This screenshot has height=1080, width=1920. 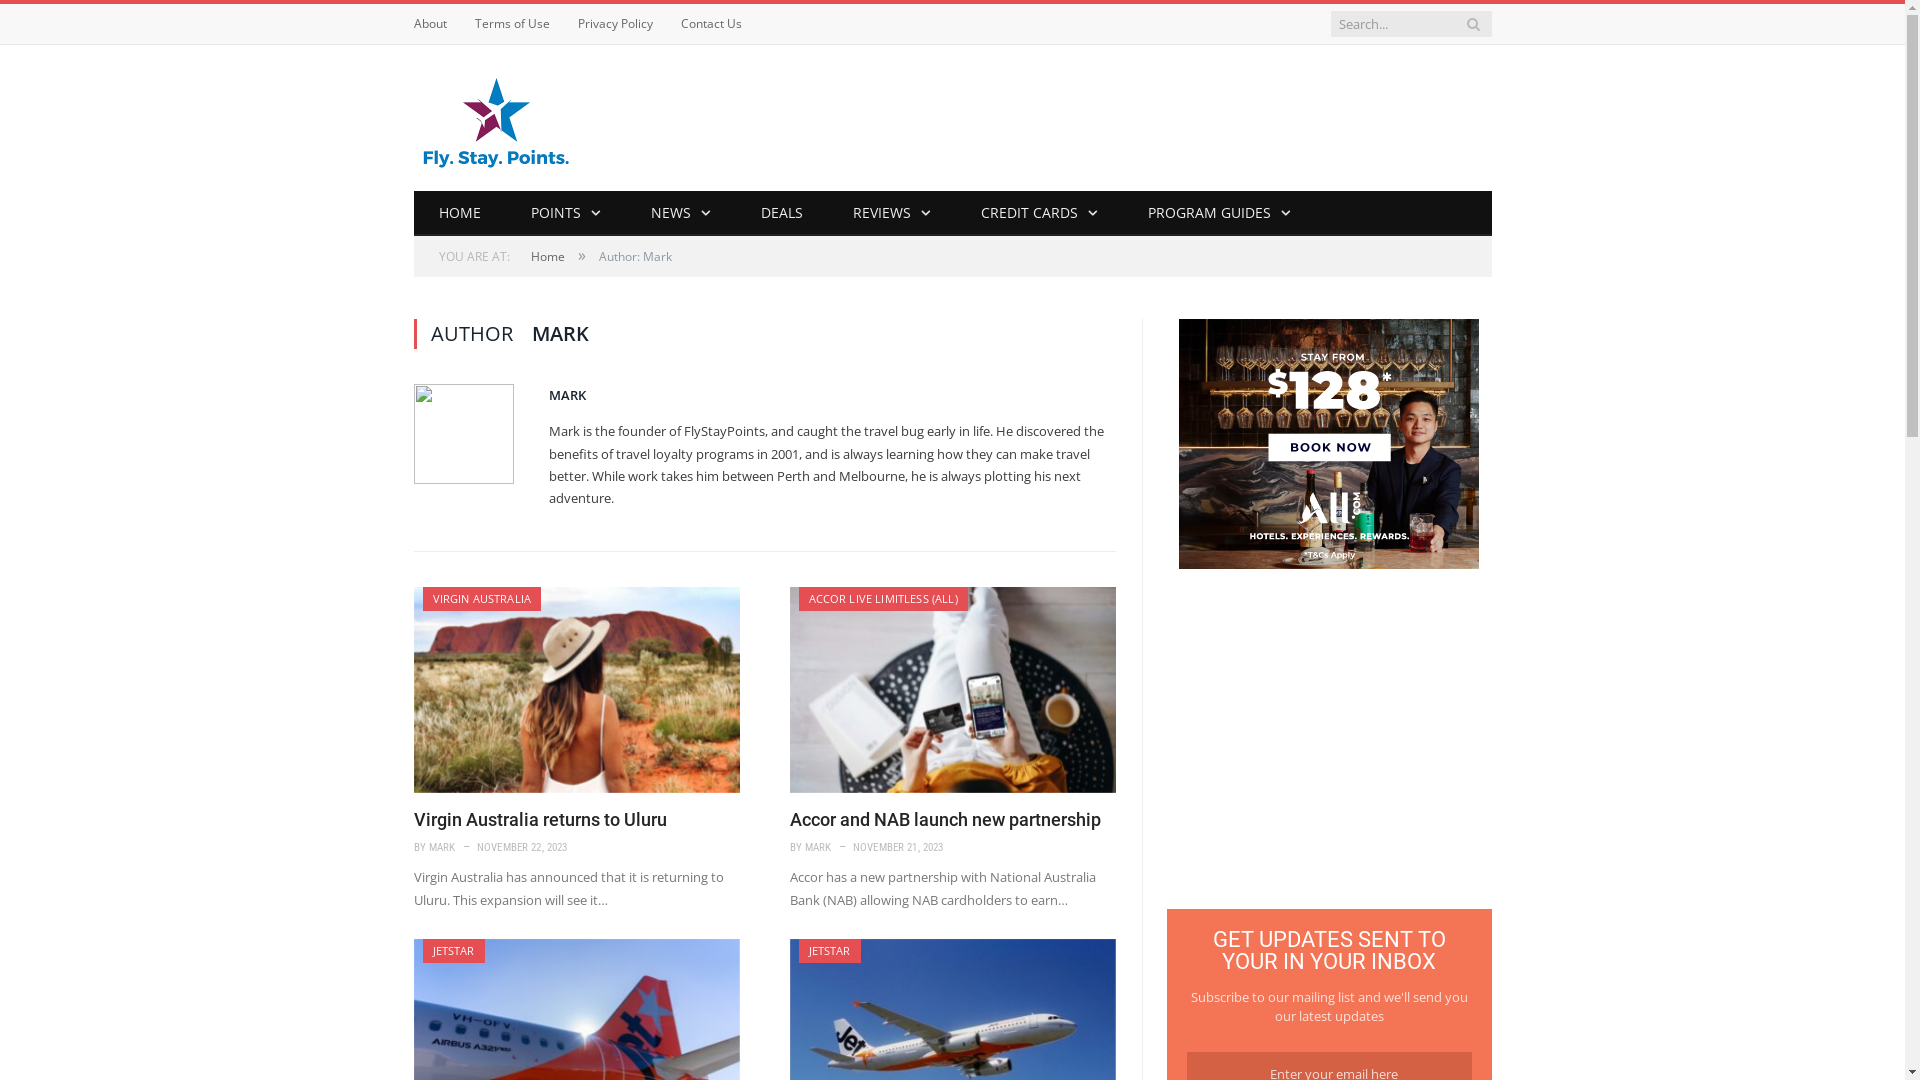 What do you see at coordinates (1218, 214) in the screenshot?
I see `PROGRAM GUIDES` at bounding box center [1218, 214].